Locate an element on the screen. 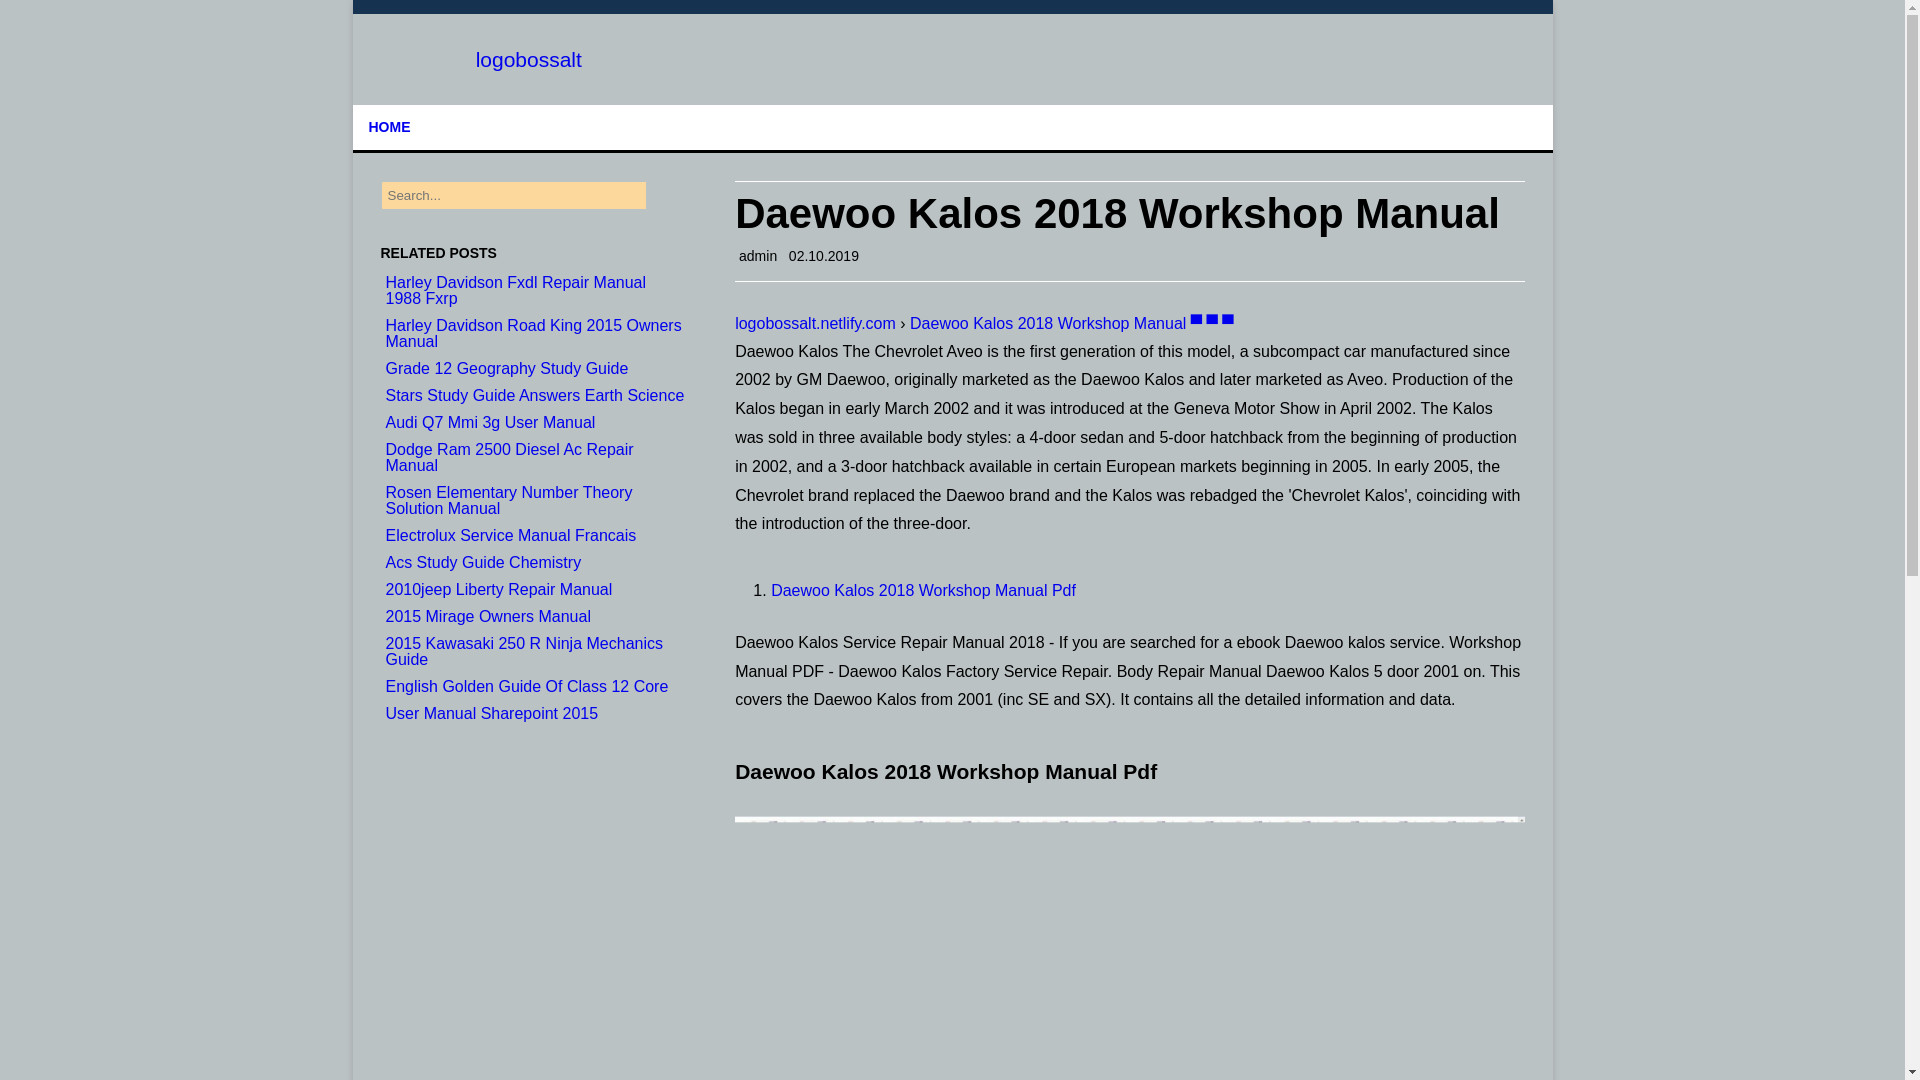  logobossalt.netlify.com is located at coordinates (816, 323).